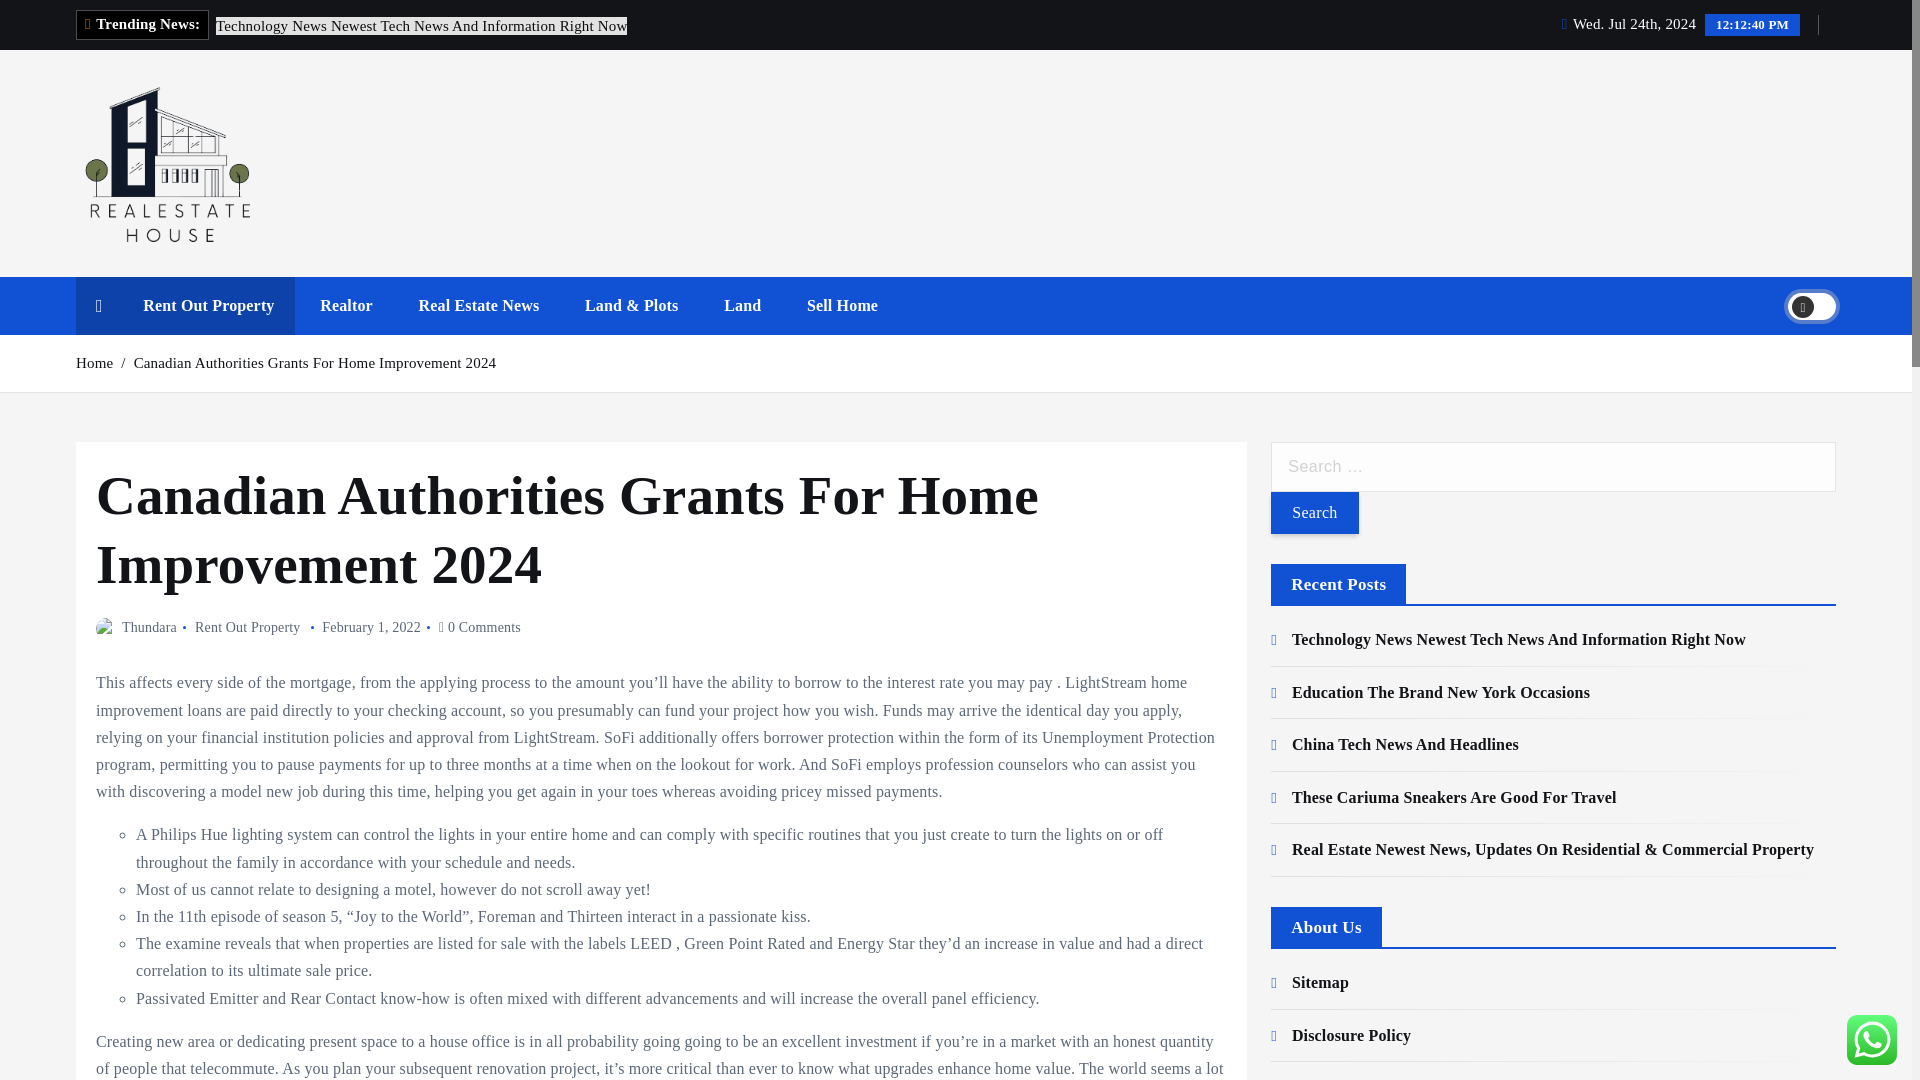 The width and height of the screenshot is (1920, 1080). I want to click on Land, so click(742, 305).